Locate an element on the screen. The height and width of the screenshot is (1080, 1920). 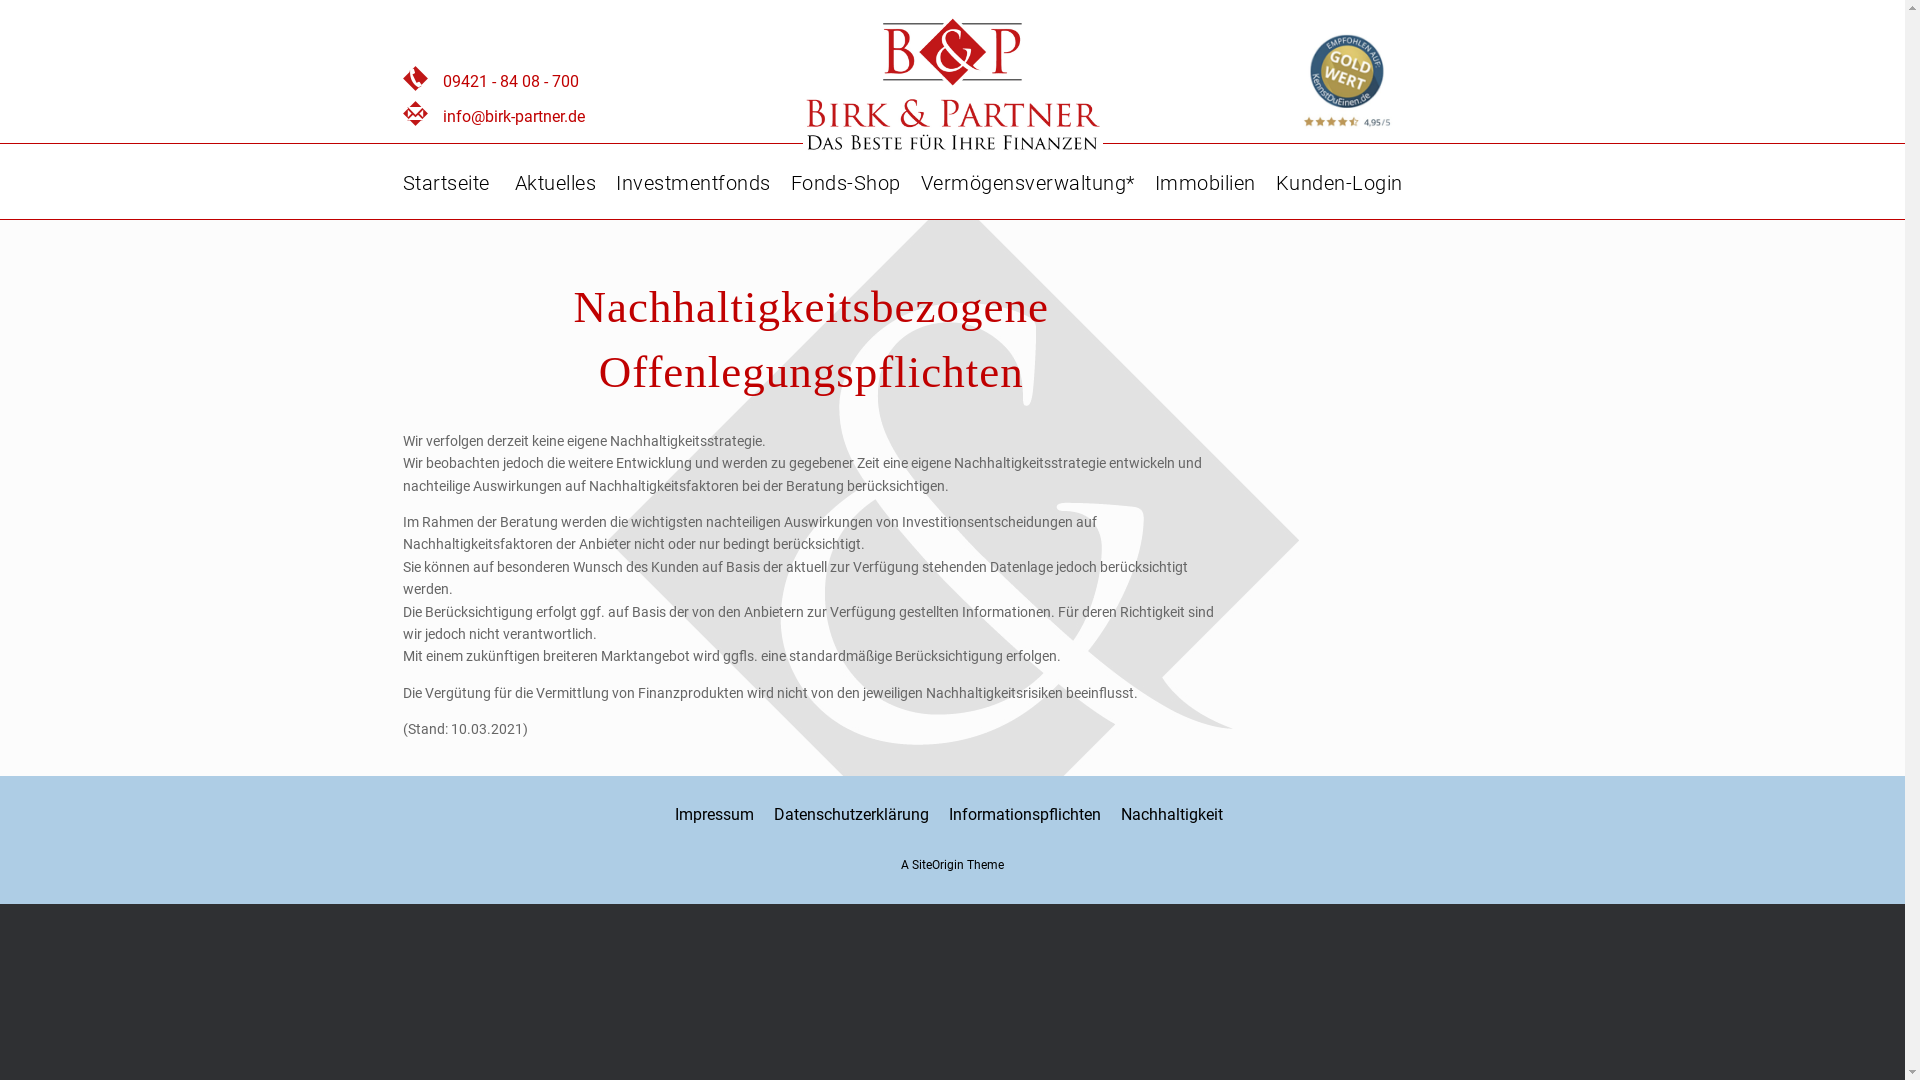
Kunden-Login is located at coordinates (1340, 183).